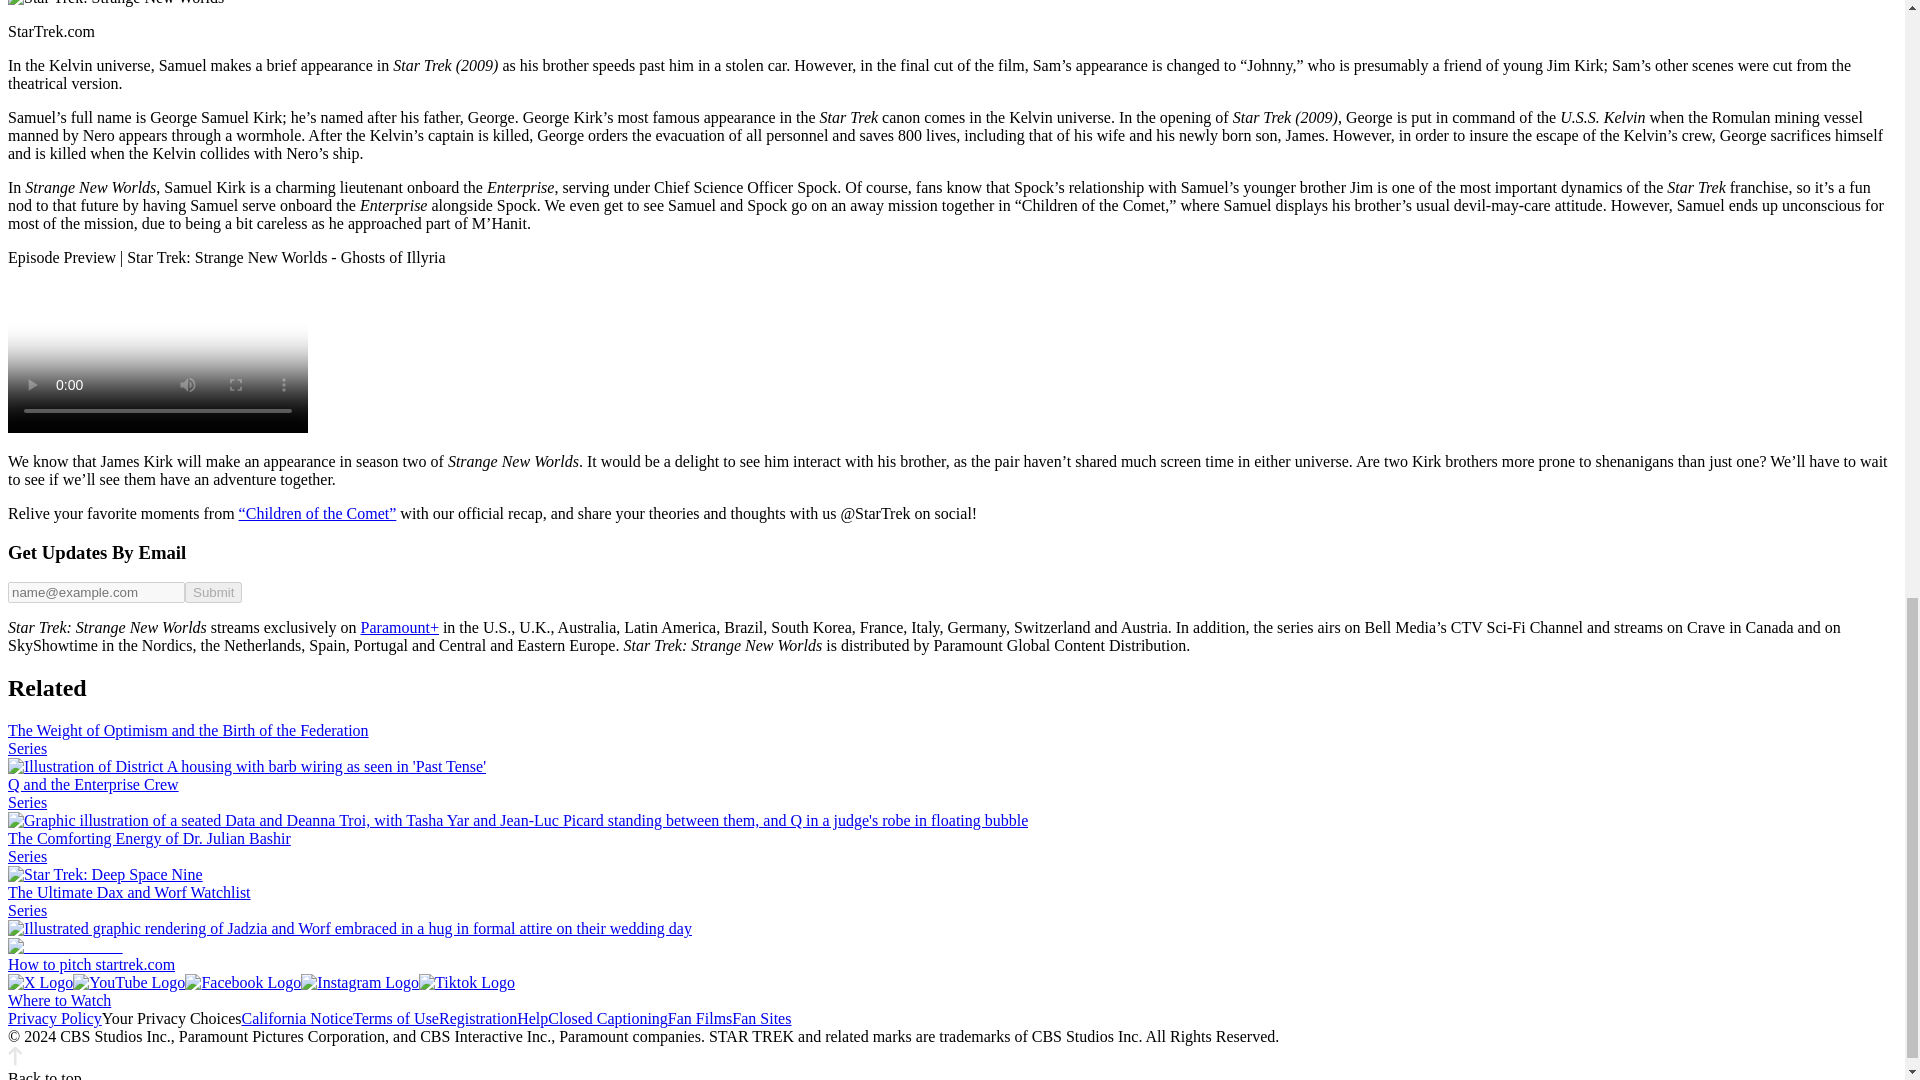  What do you see at coordinates (26, 856) in the screenshot?
I see `Series` at bounding box center [26, 856].